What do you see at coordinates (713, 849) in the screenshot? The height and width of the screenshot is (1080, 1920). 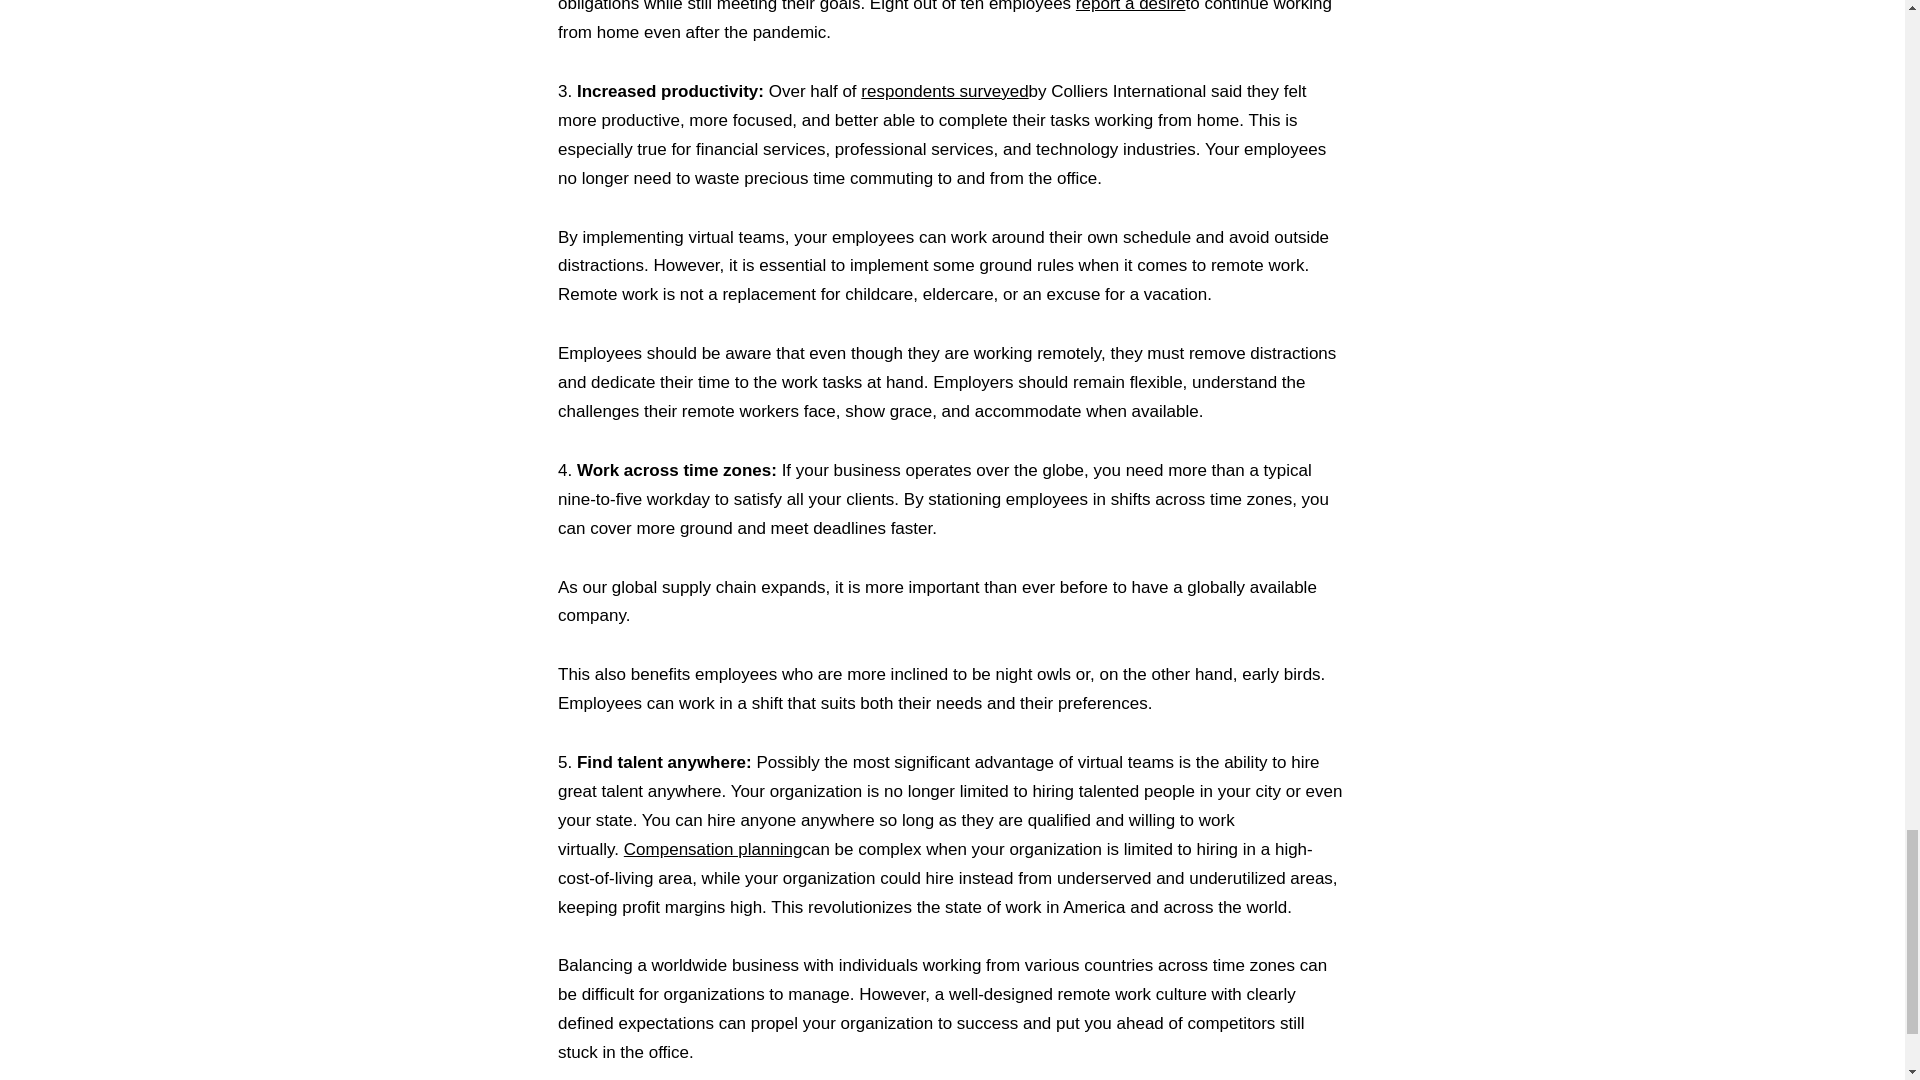 I see `Compensation planning` at bounding box center [713, 849].